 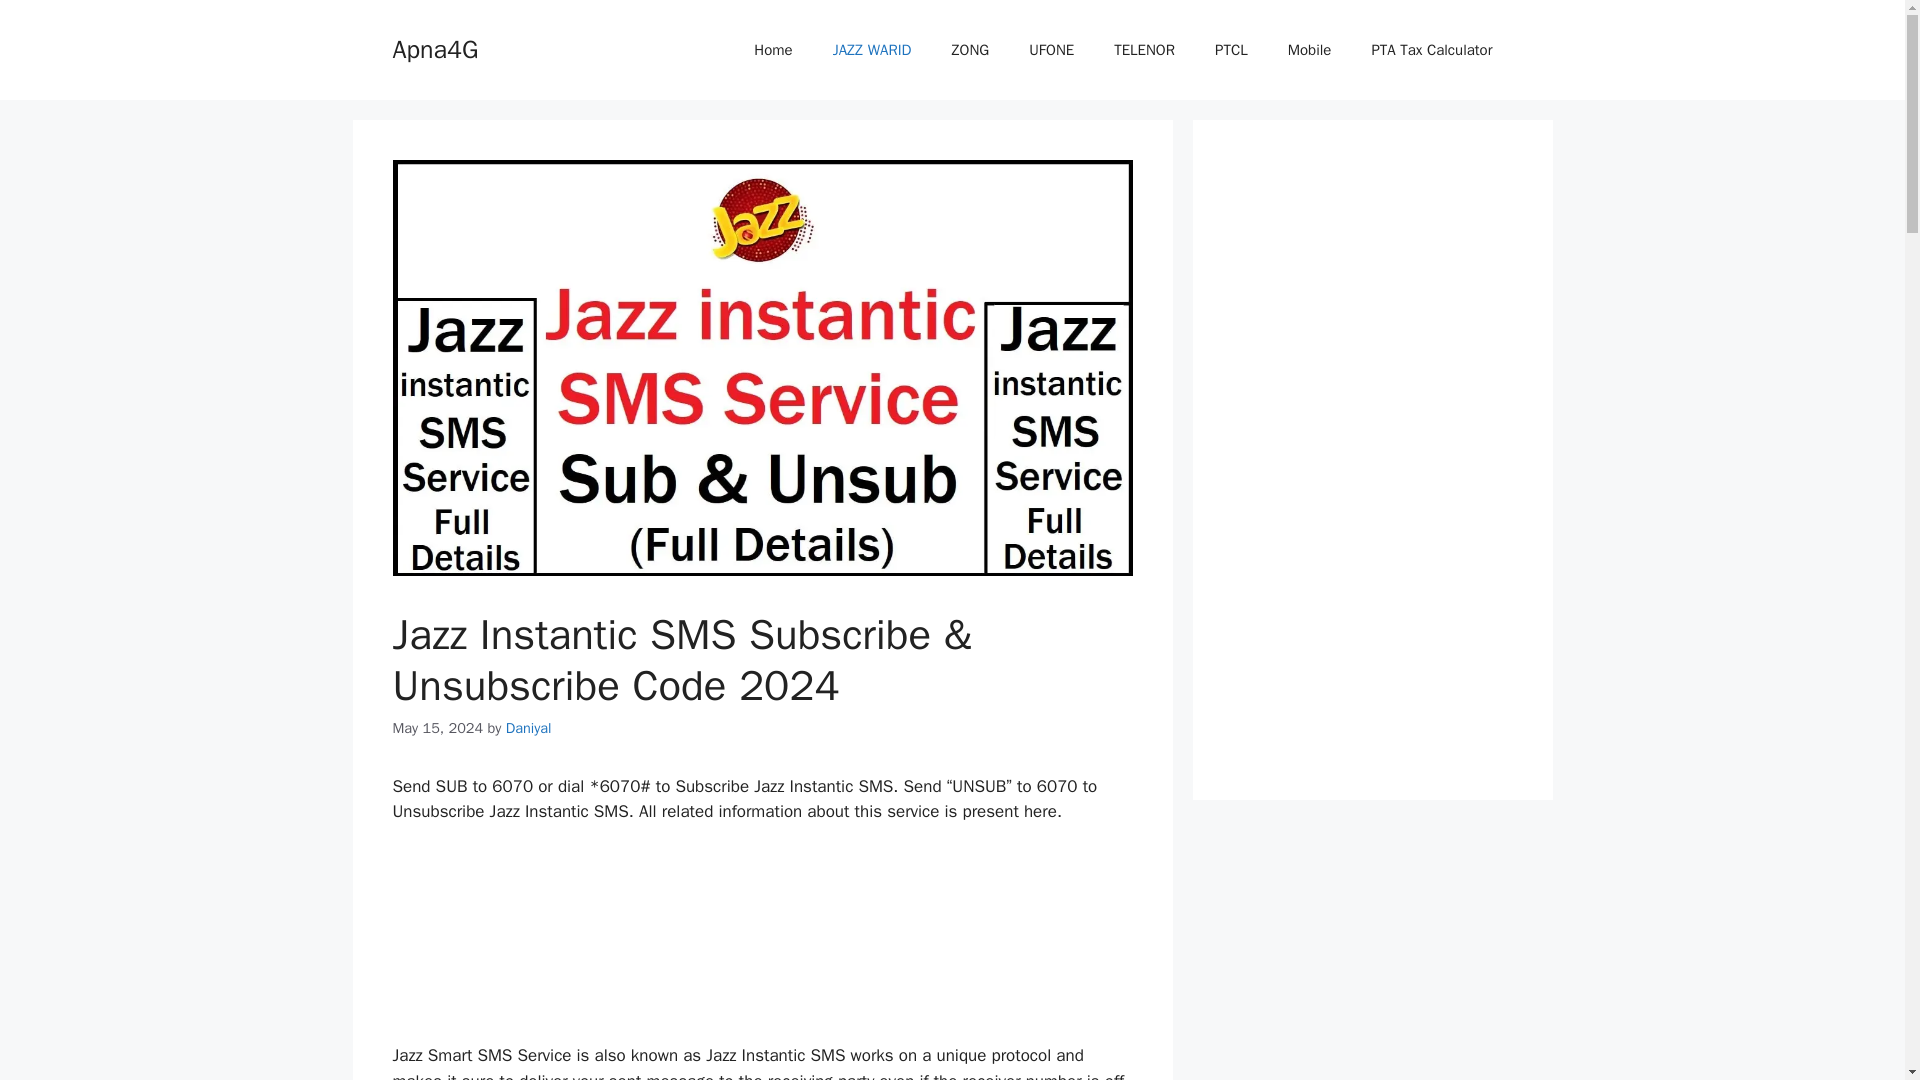 I want to click on Home, so click(x=772, y=50).